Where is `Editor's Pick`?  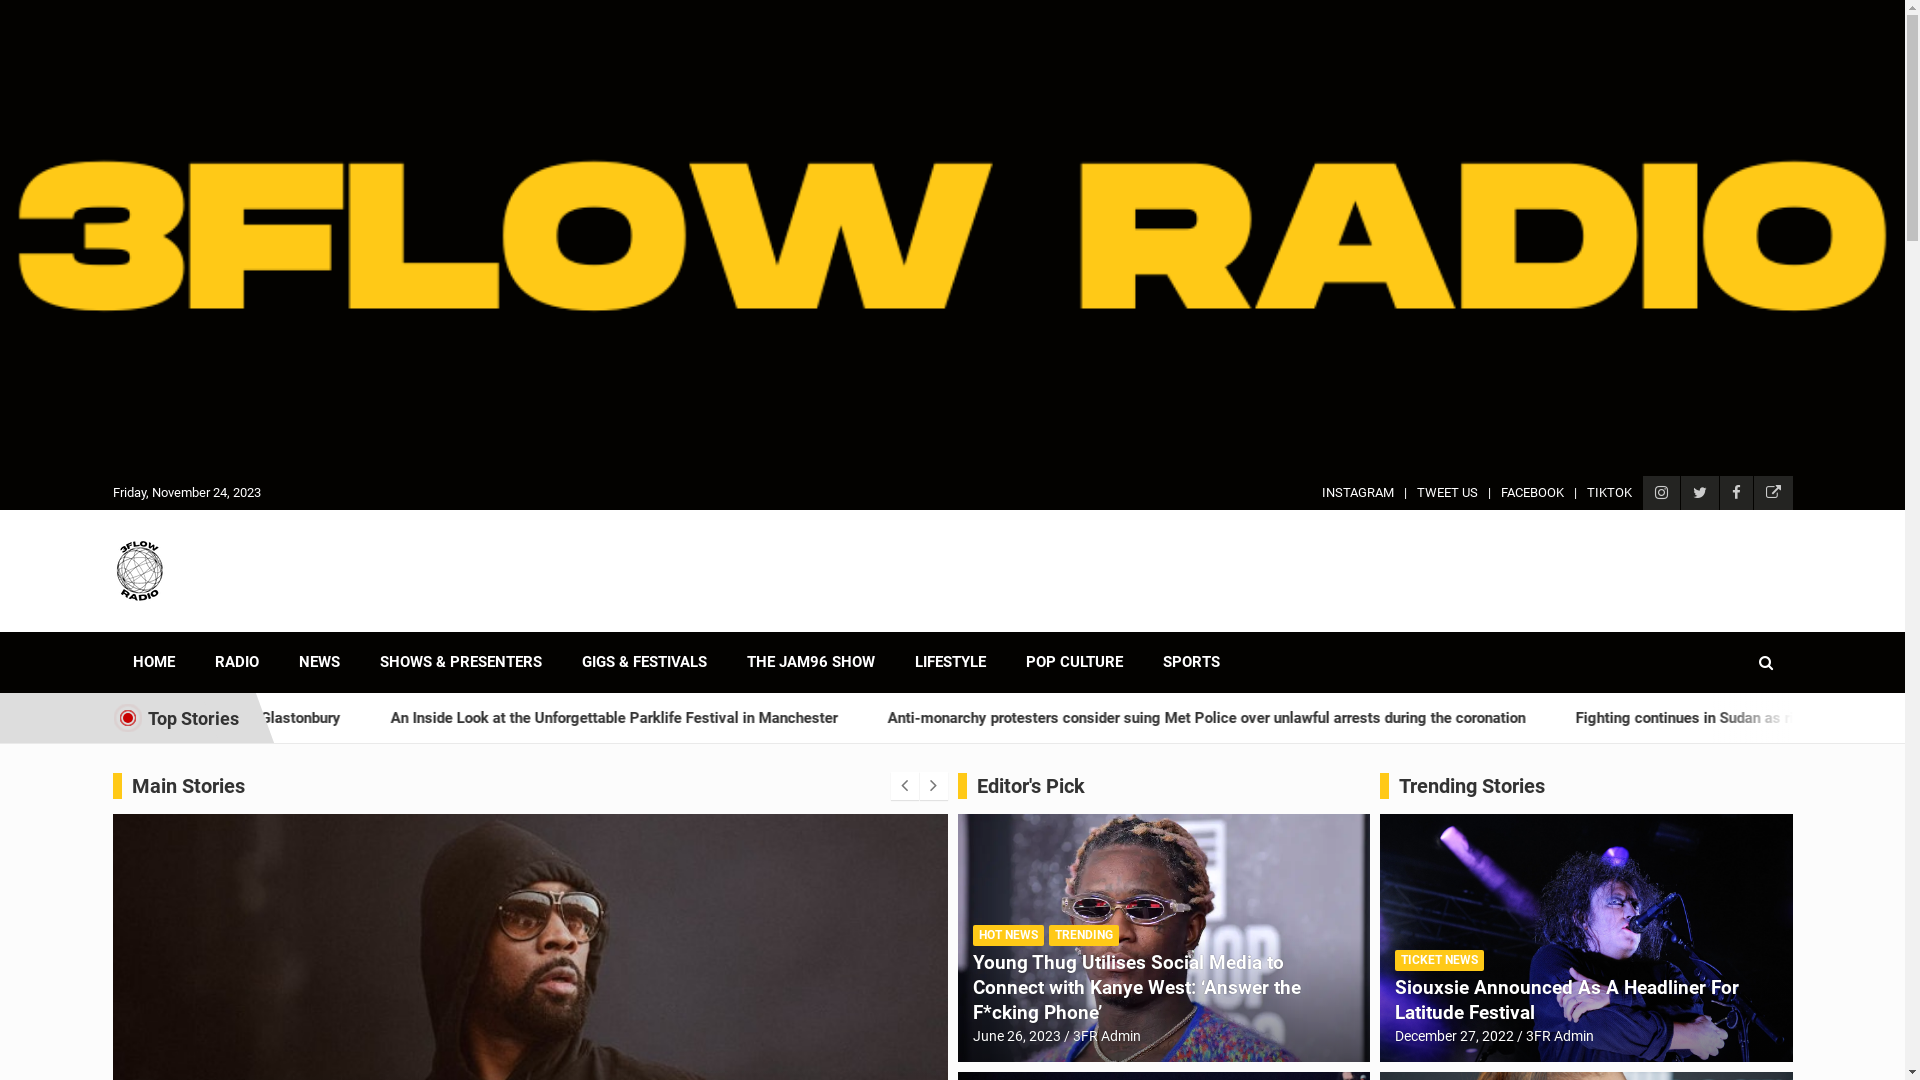
Editor's Pick is located at coordinates (1030, 786).